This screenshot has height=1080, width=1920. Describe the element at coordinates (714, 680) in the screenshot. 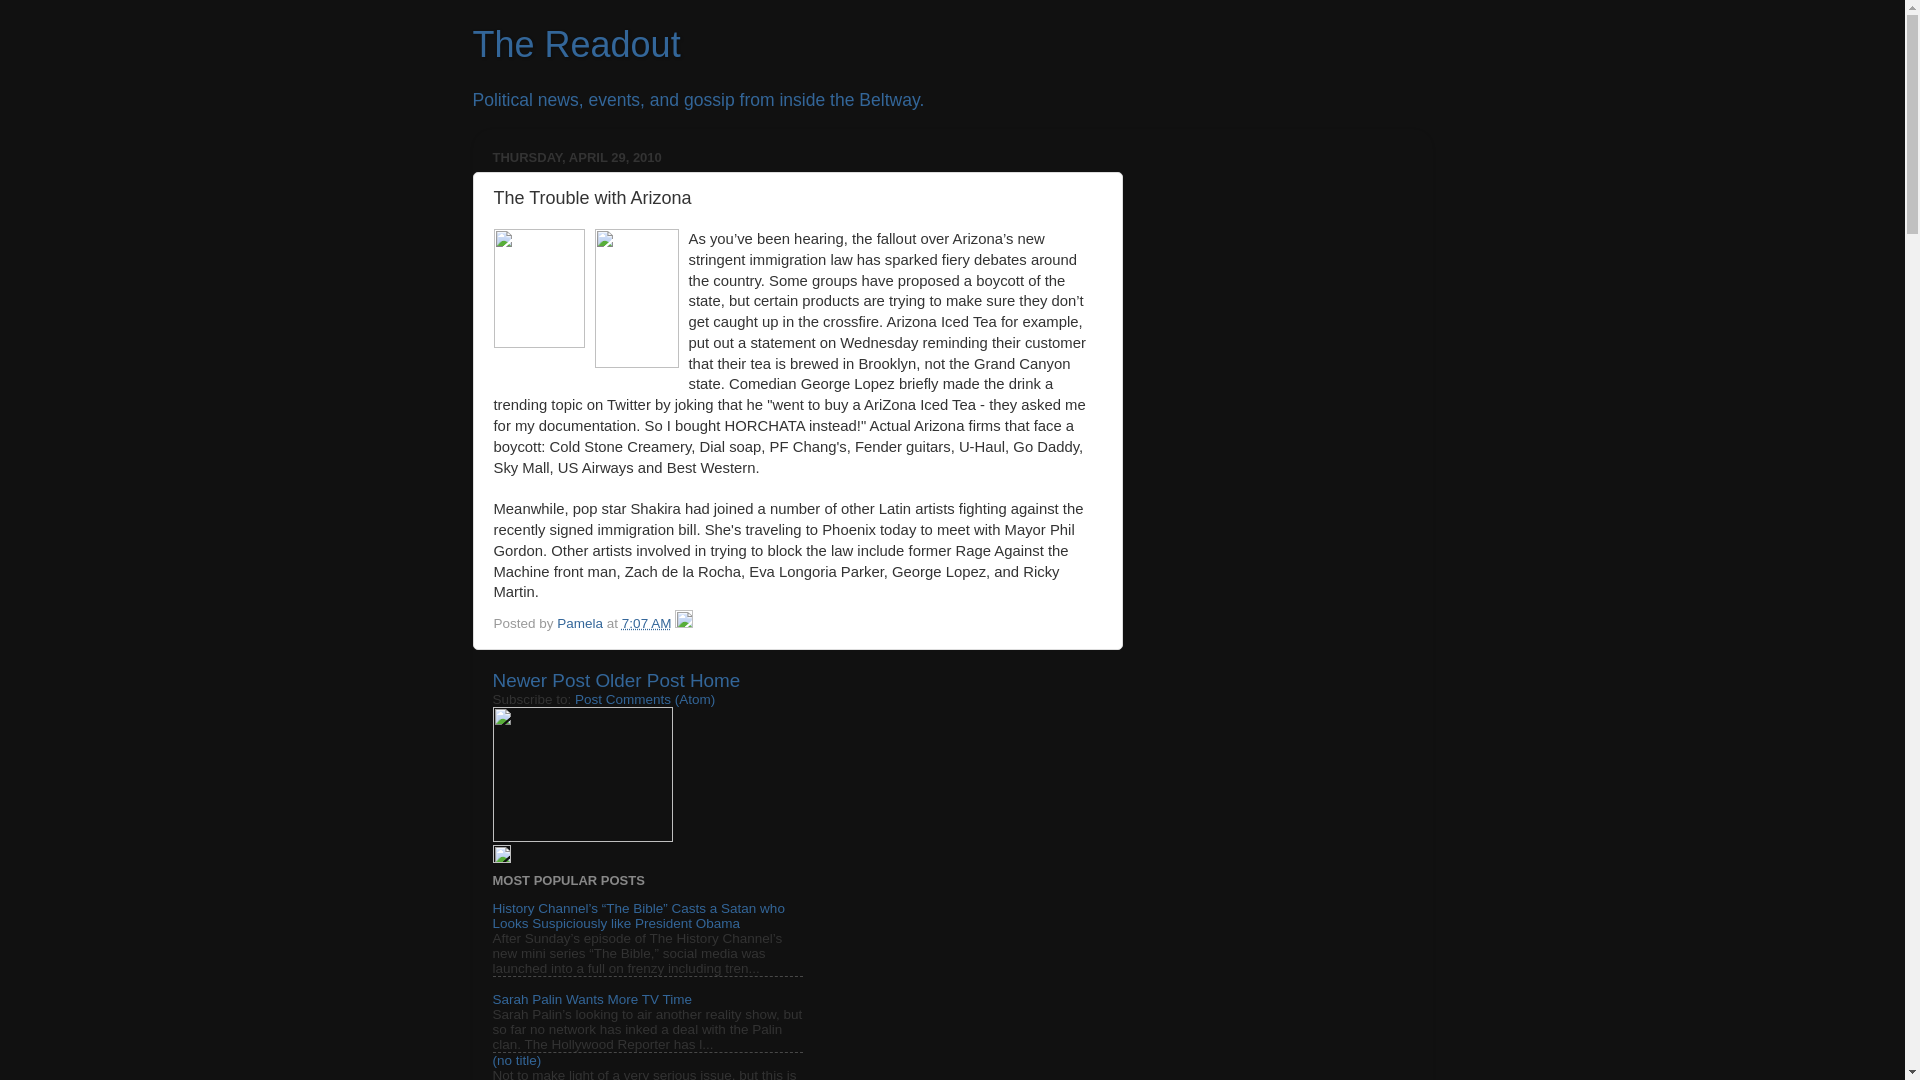

I see `Home` at that location.